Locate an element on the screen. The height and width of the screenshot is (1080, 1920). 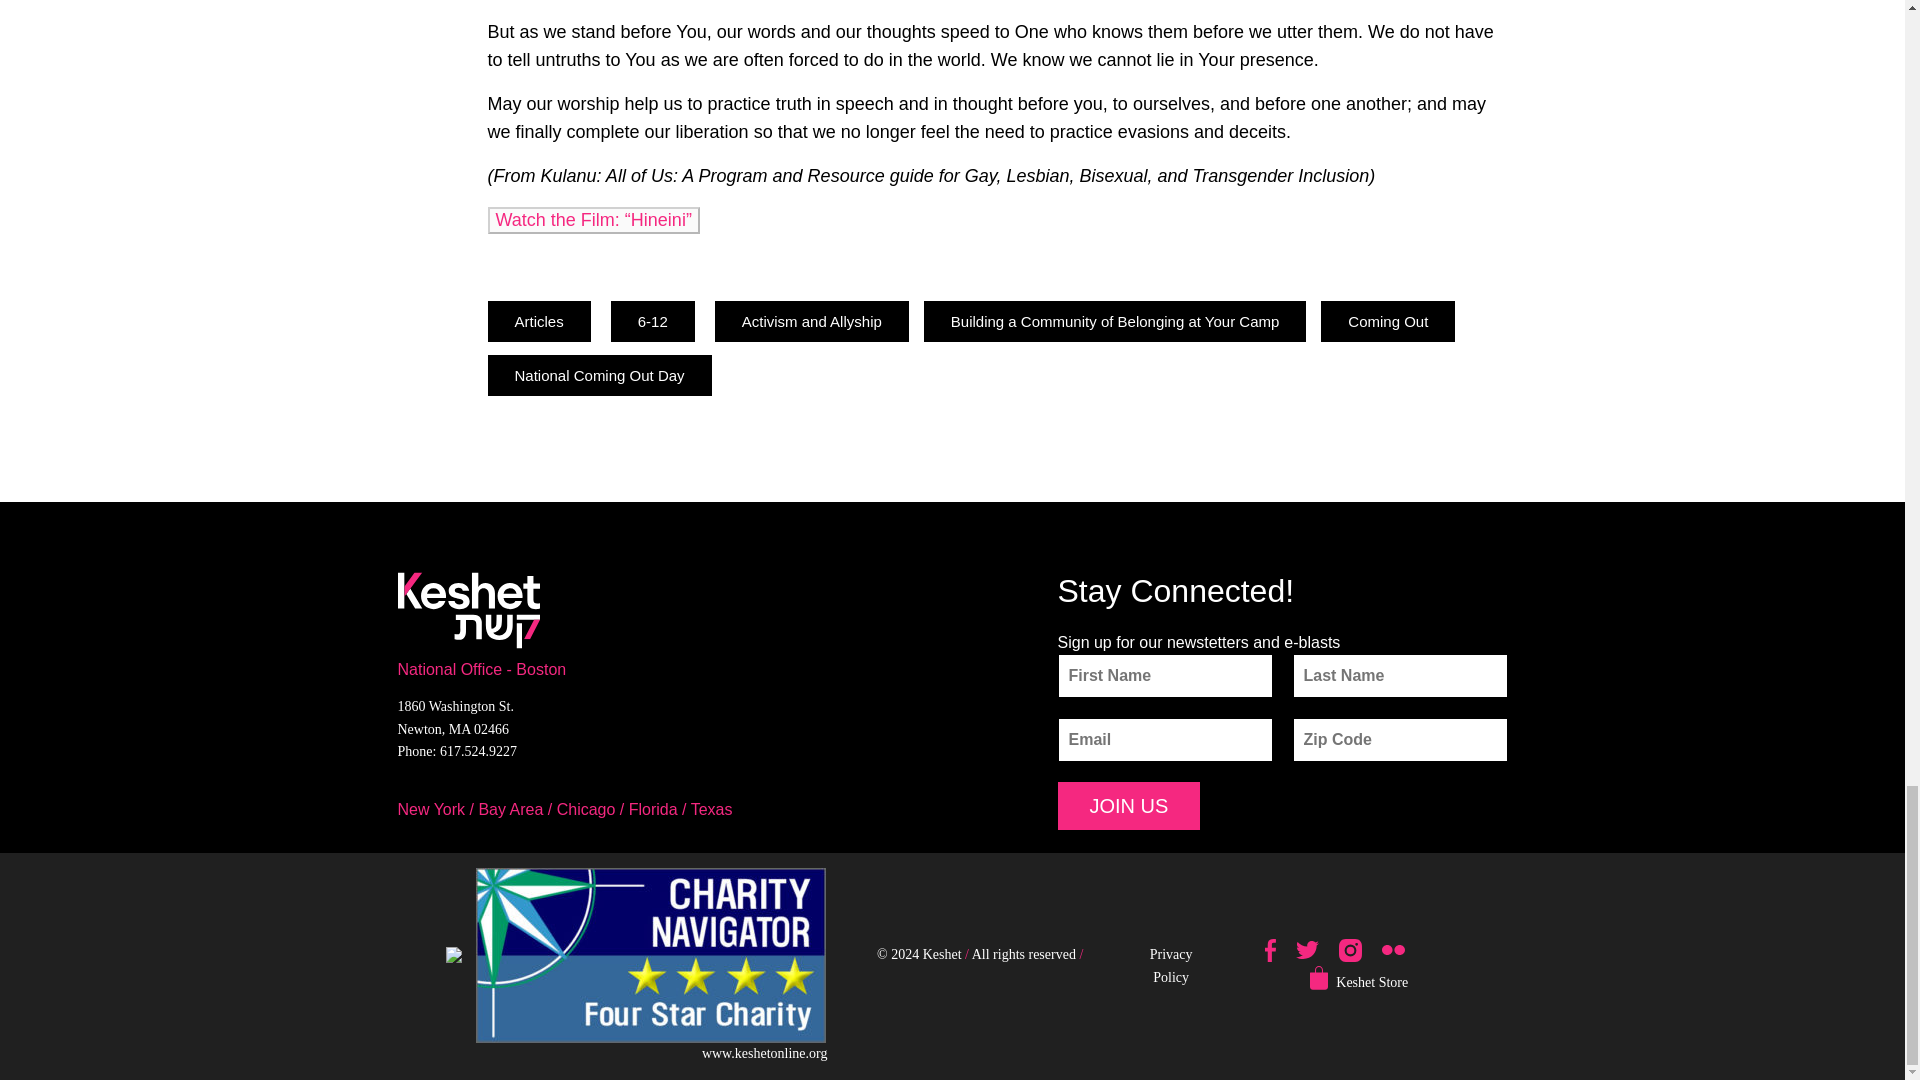
JOIN US is located at coordinates (1129, 806).